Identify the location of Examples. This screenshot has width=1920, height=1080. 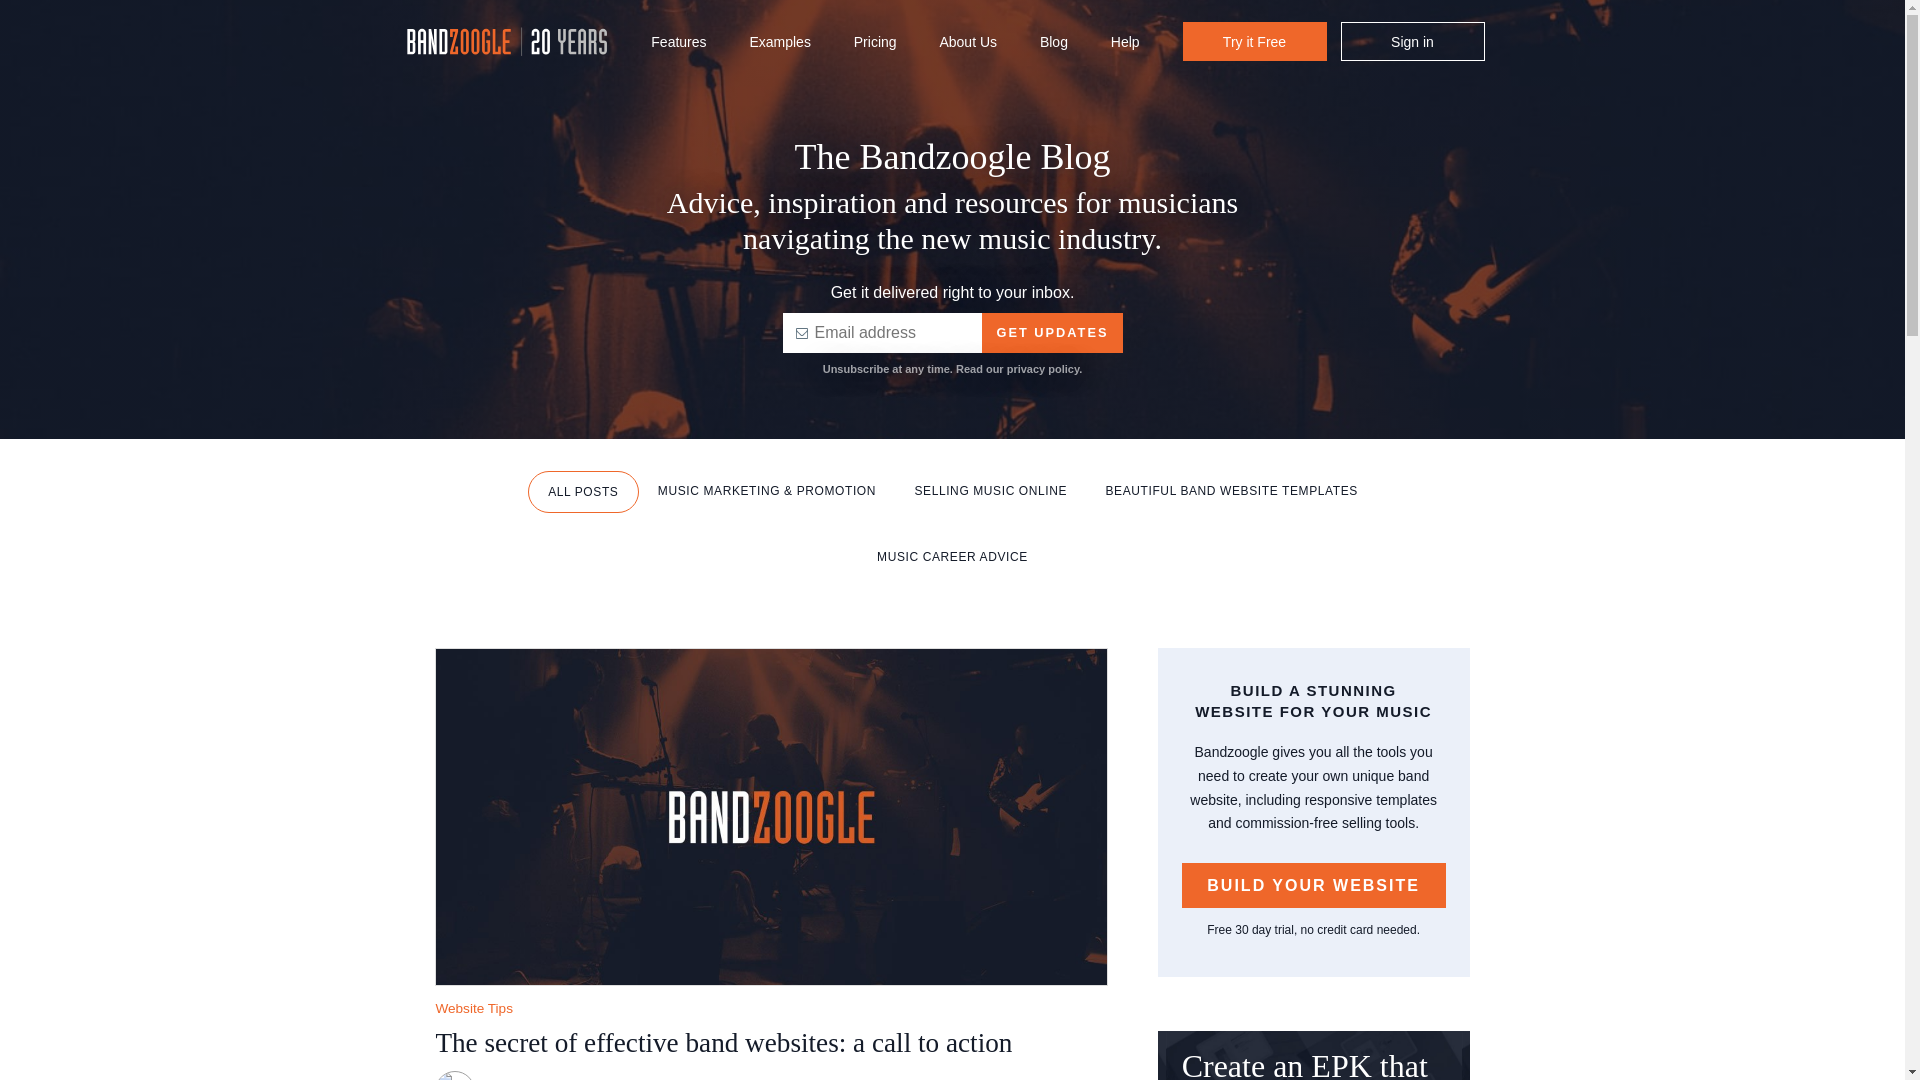
(779, 44).